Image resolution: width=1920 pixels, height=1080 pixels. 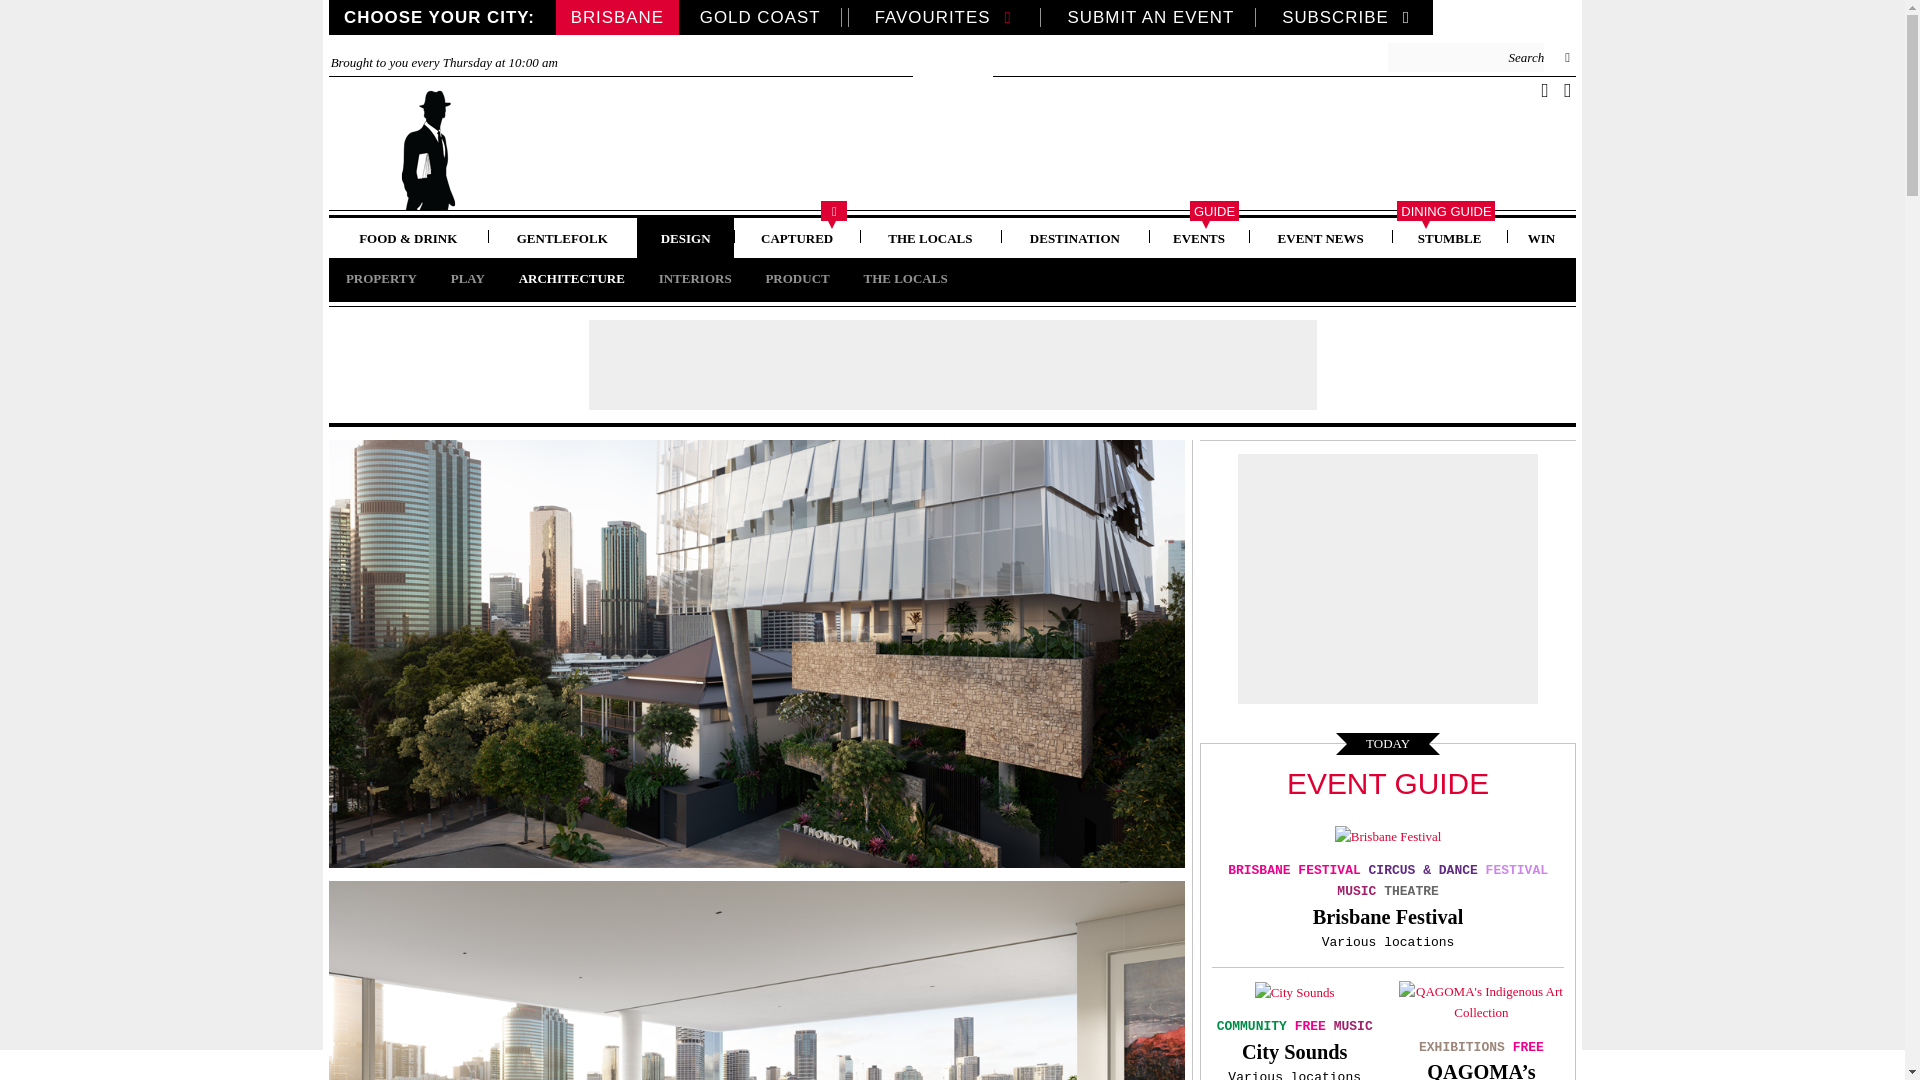 What do you see at coordinates (1198, 238) in the screenshot?
I see `EVENTS` at bounding box center [1198, 238].